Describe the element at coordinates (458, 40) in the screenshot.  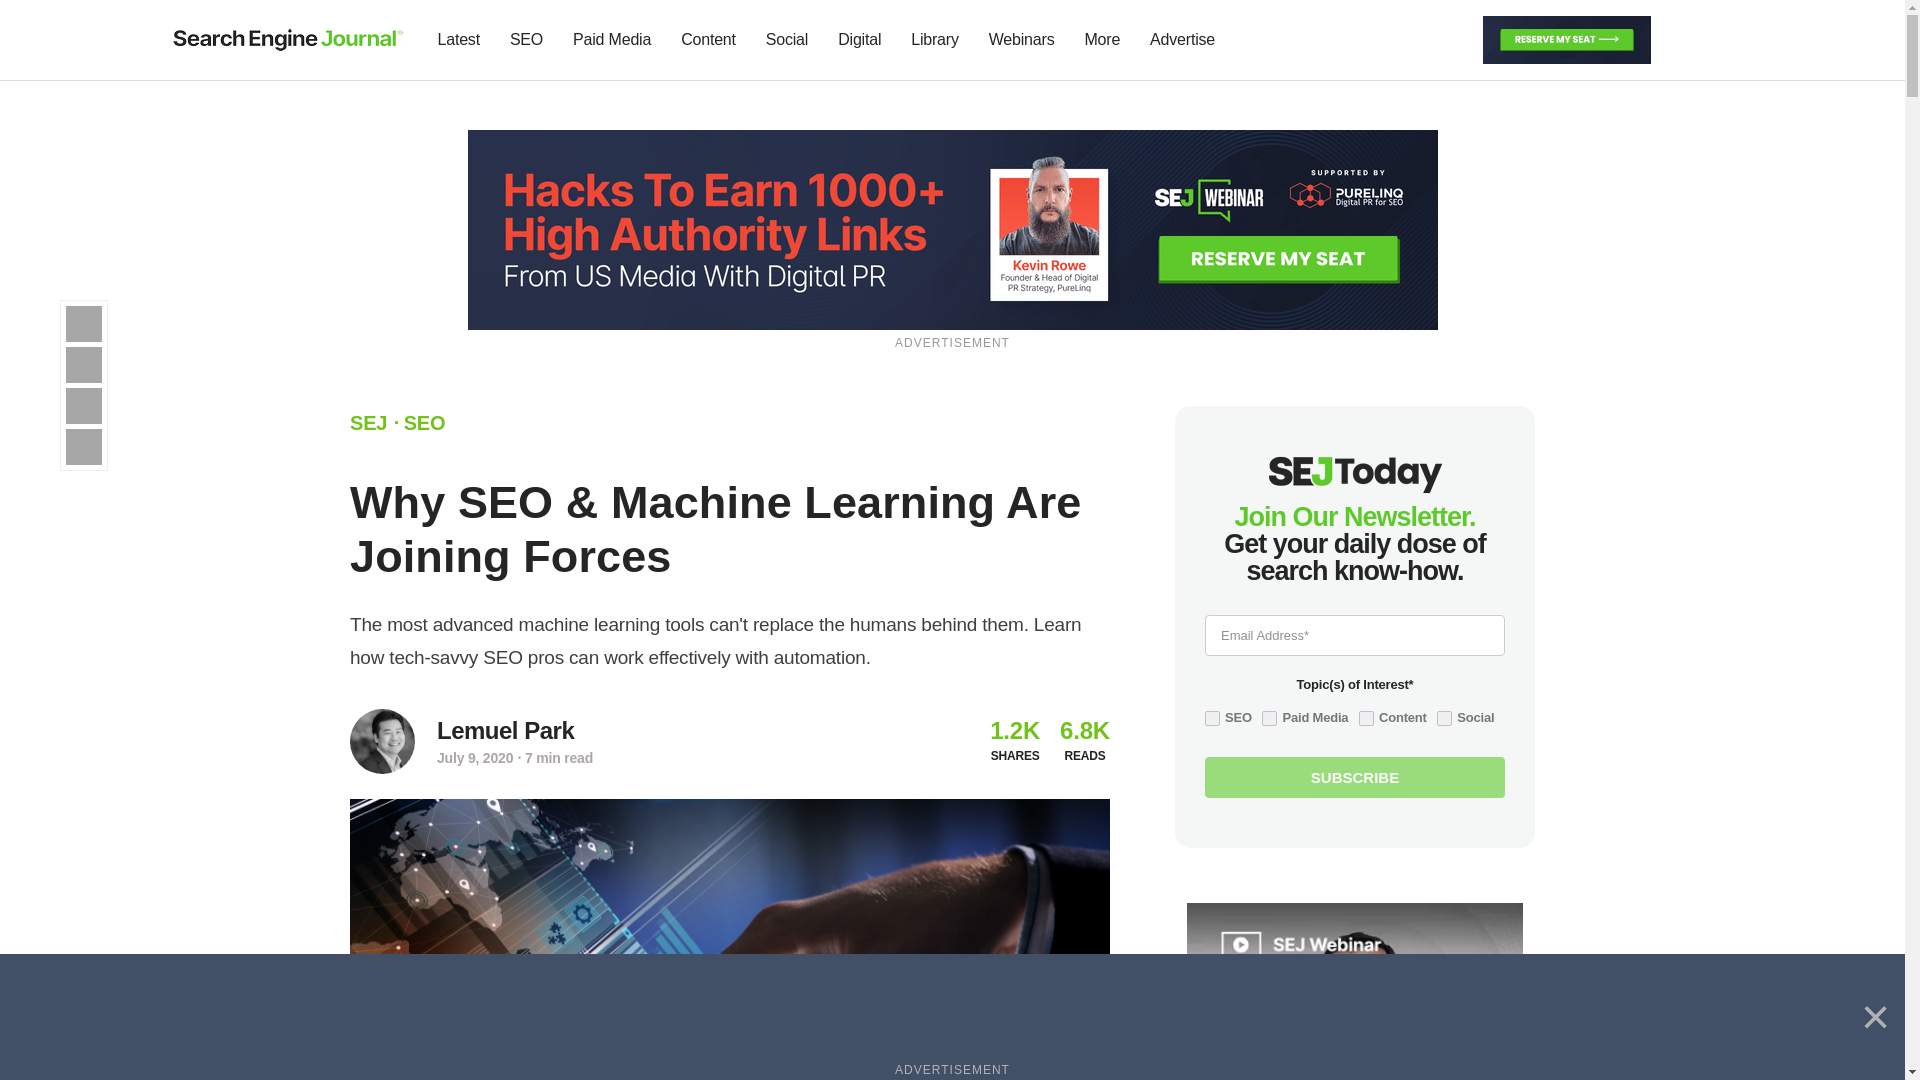
I see `Latest` at that location.